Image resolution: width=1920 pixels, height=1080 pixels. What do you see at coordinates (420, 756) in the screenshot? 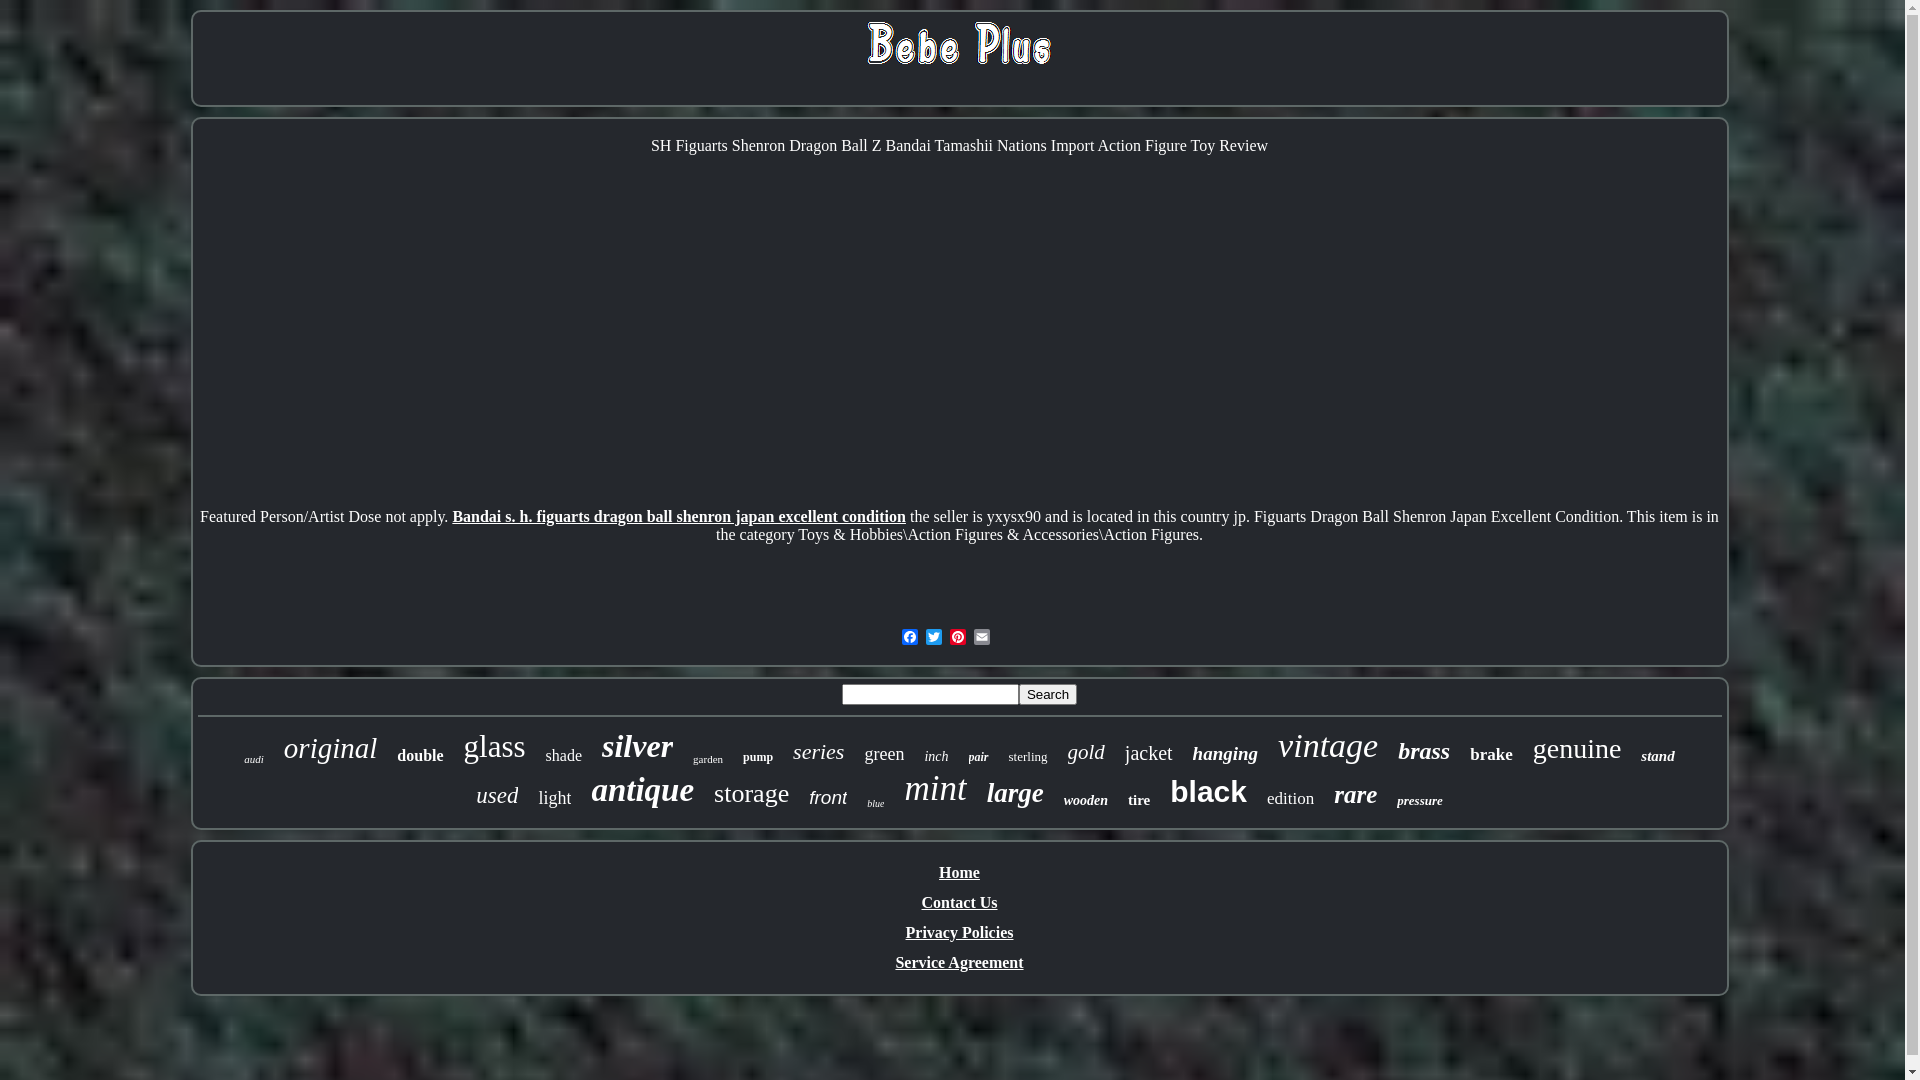
I see `double` at bounding box center [420, 756].